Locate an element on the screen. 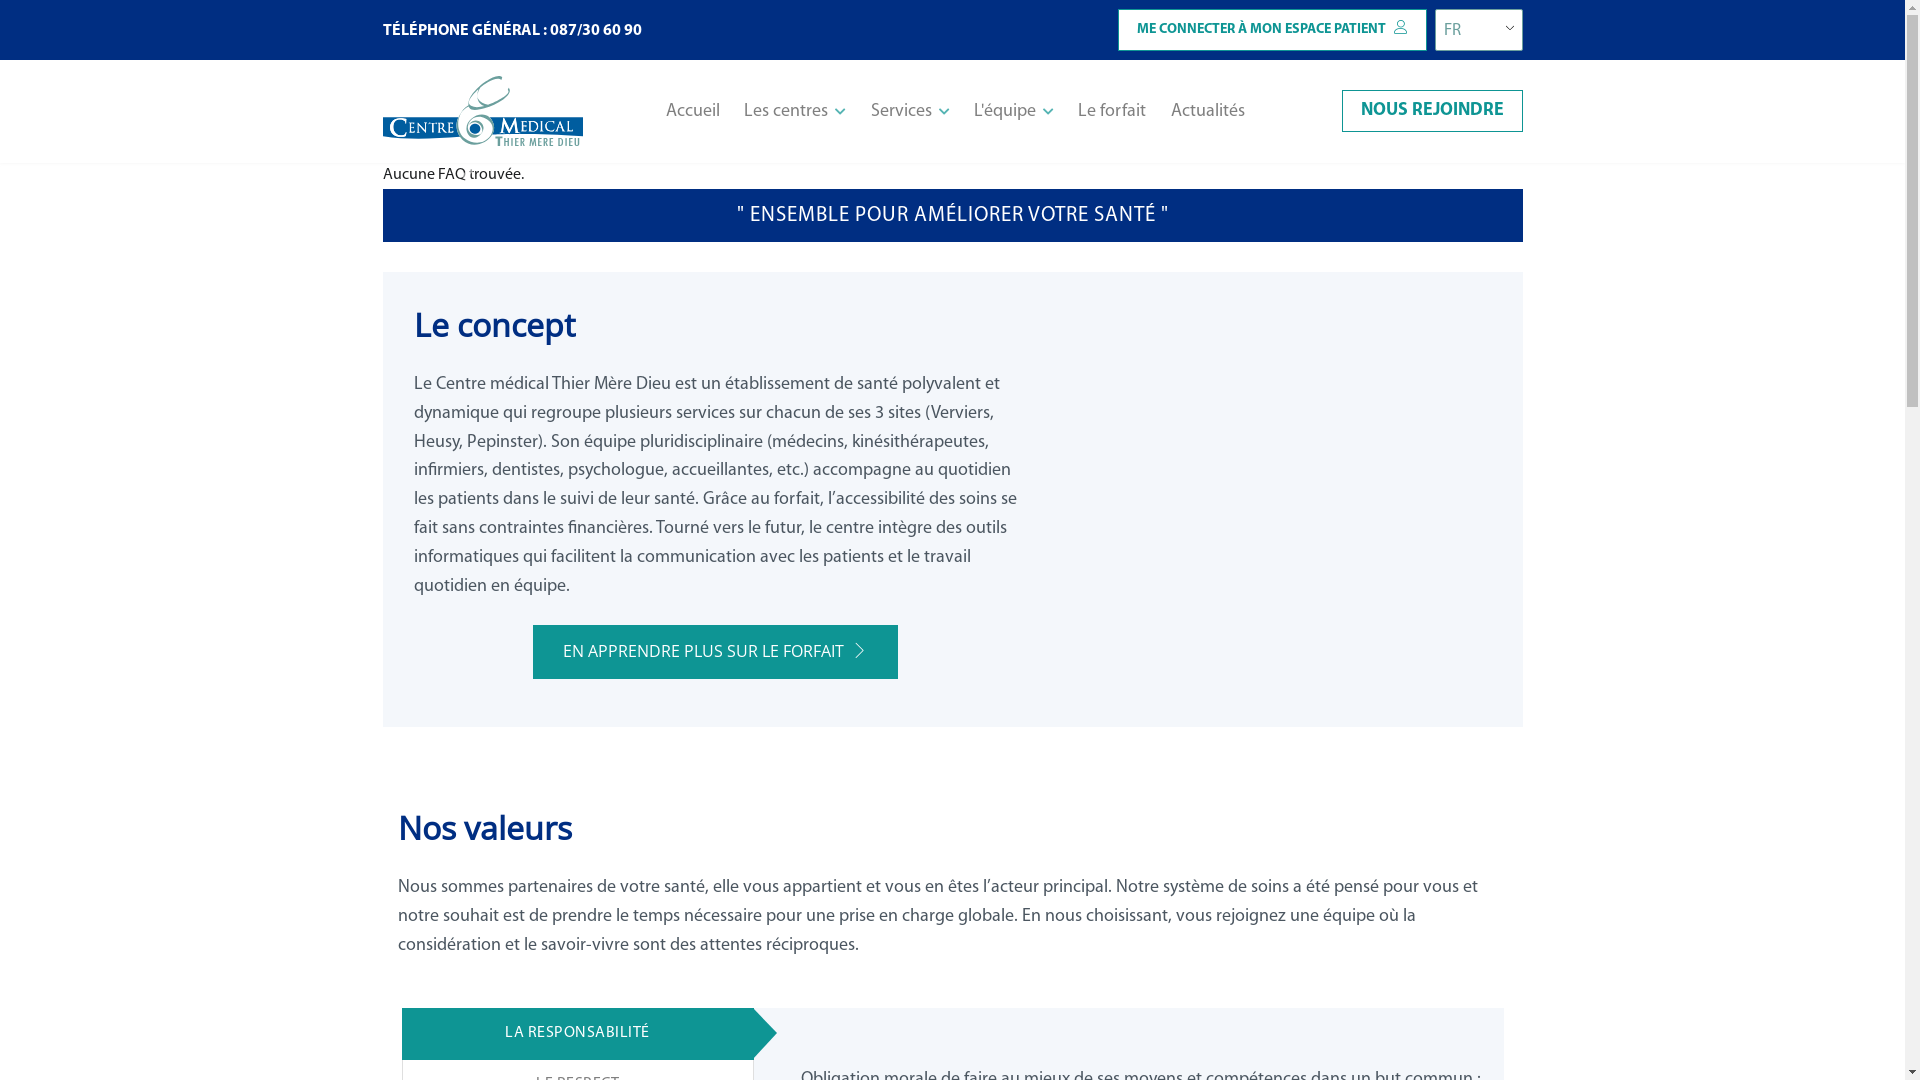  Previous is located at coordinates (468, 176).